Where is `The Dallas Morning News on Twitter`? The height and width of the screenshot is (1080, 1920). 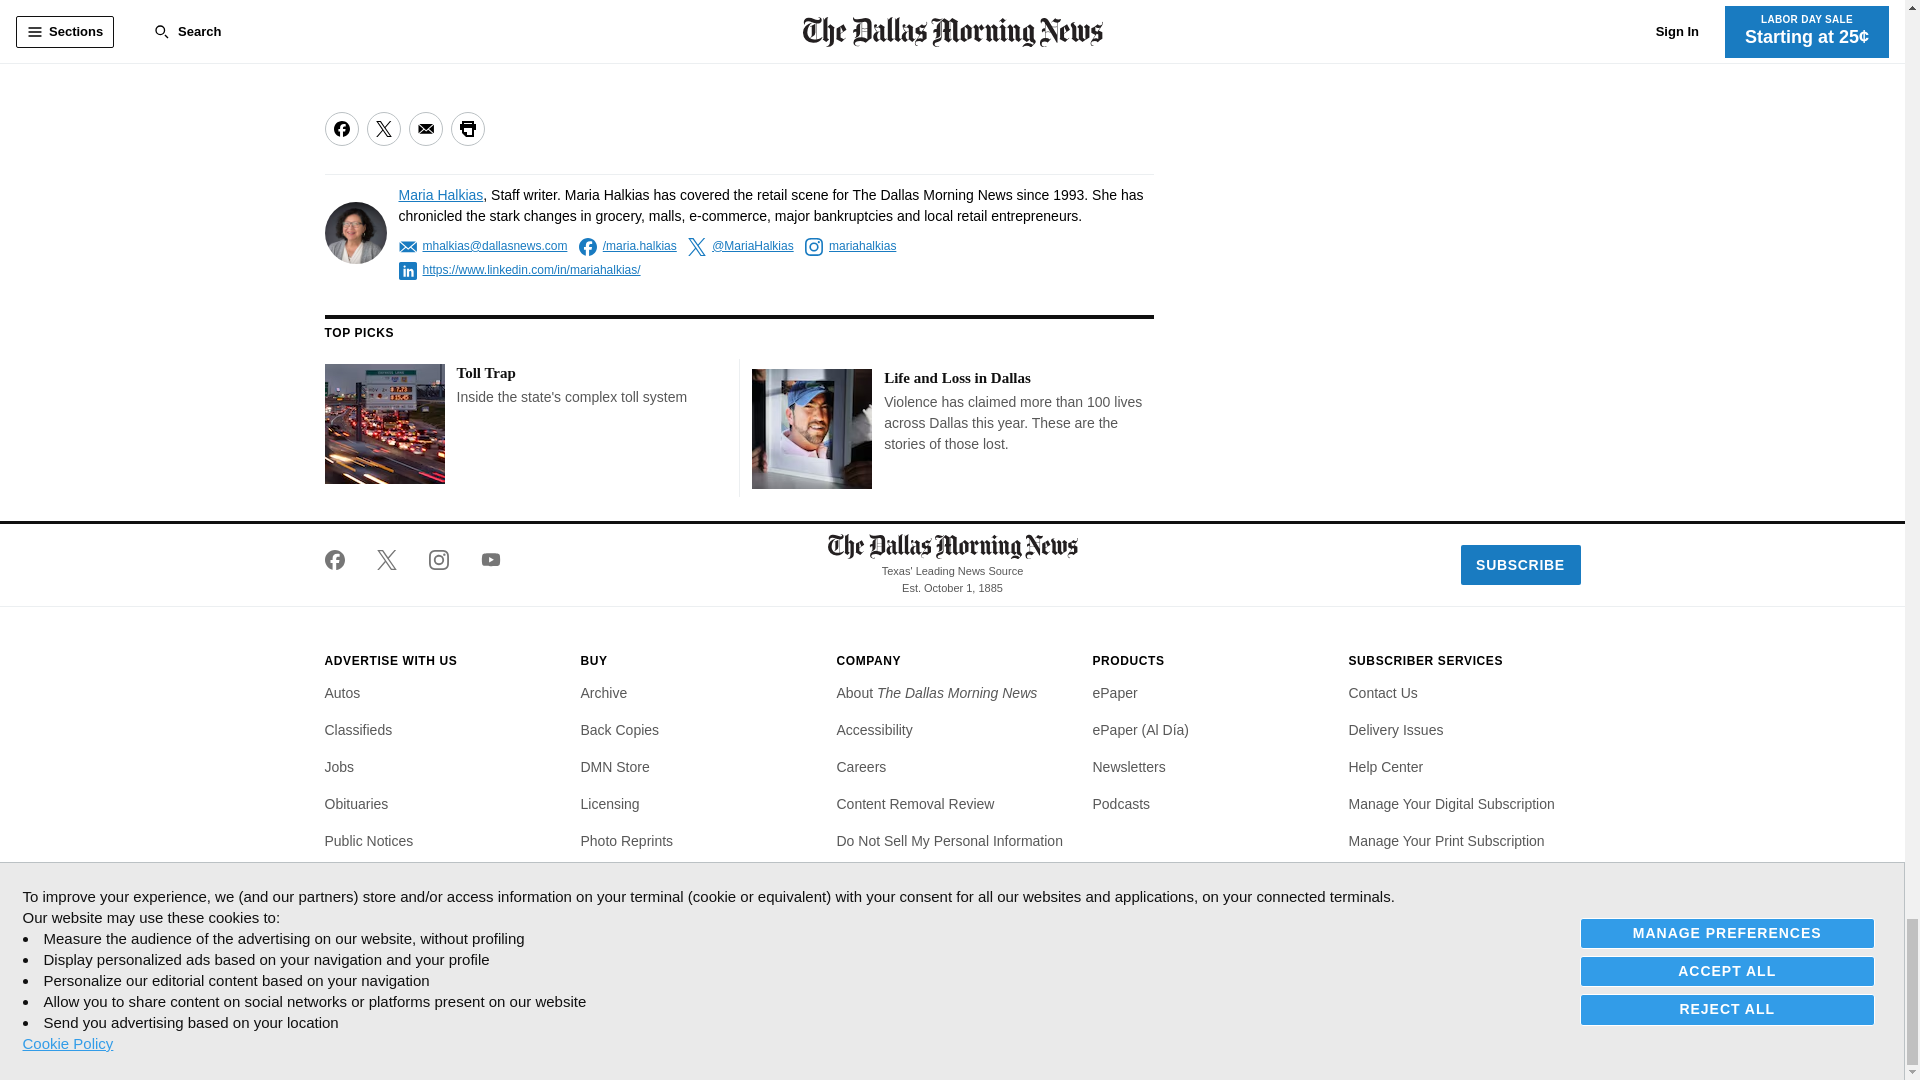 The Dallas Morning News on Twitter is located at coordinates (386, 560).